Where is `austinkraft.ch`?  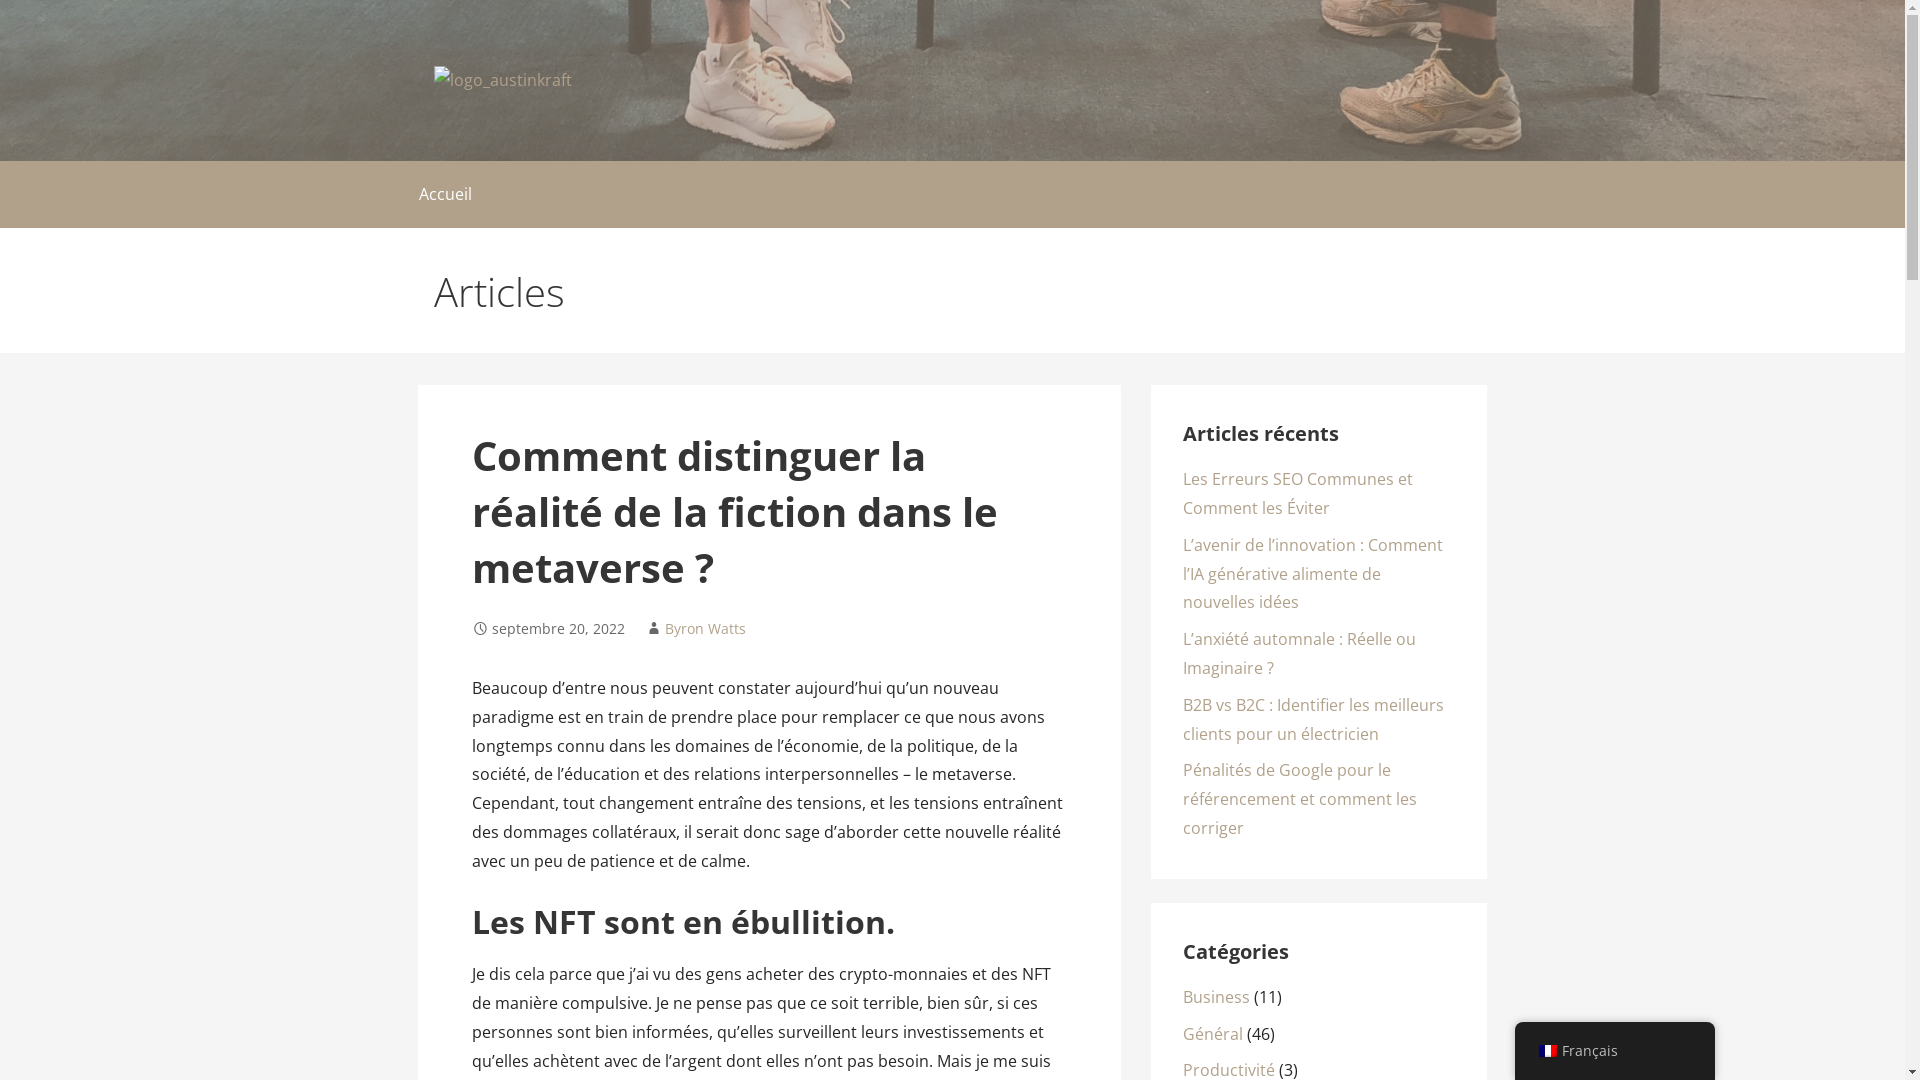
austinkraft.ch is located at coordinates (541, 120).